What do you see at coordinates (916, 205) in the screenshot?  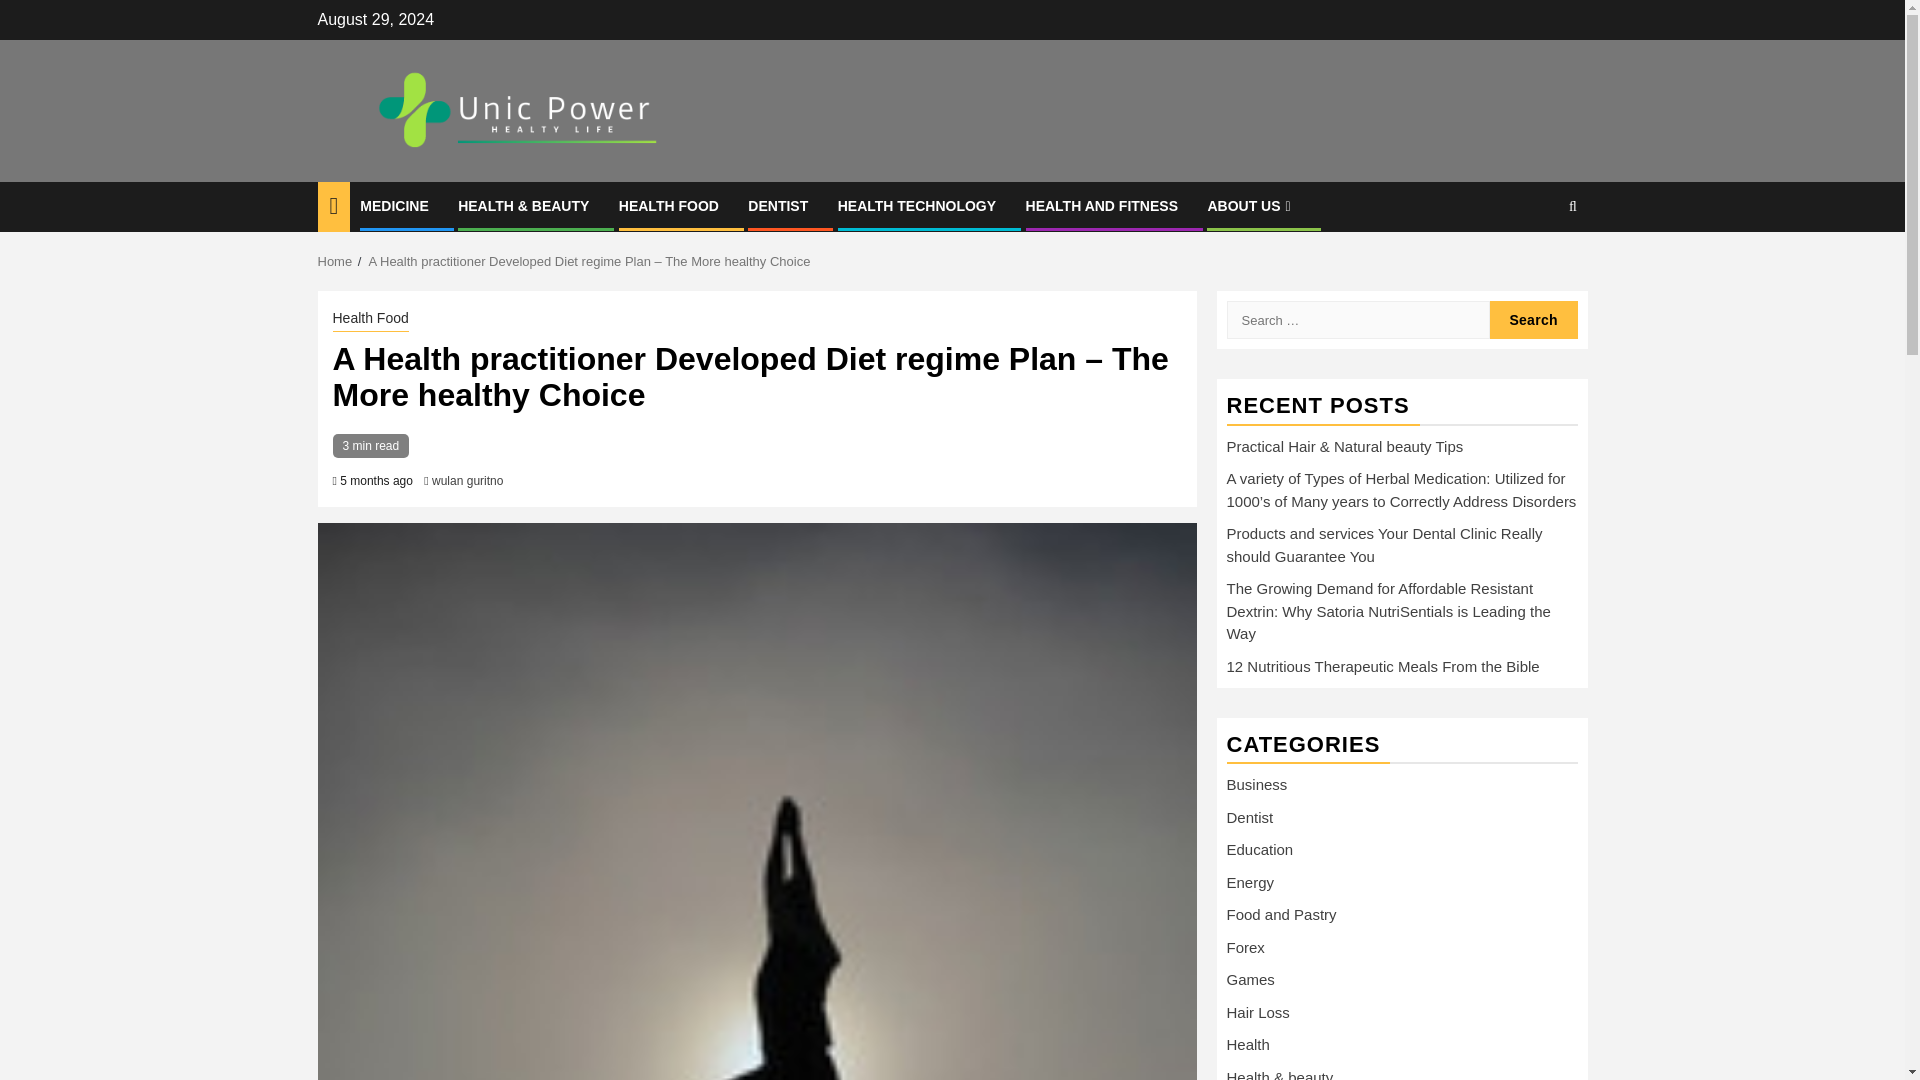 I see `HEALTH TECHNOLOGY` at bounding box center [916, 205].